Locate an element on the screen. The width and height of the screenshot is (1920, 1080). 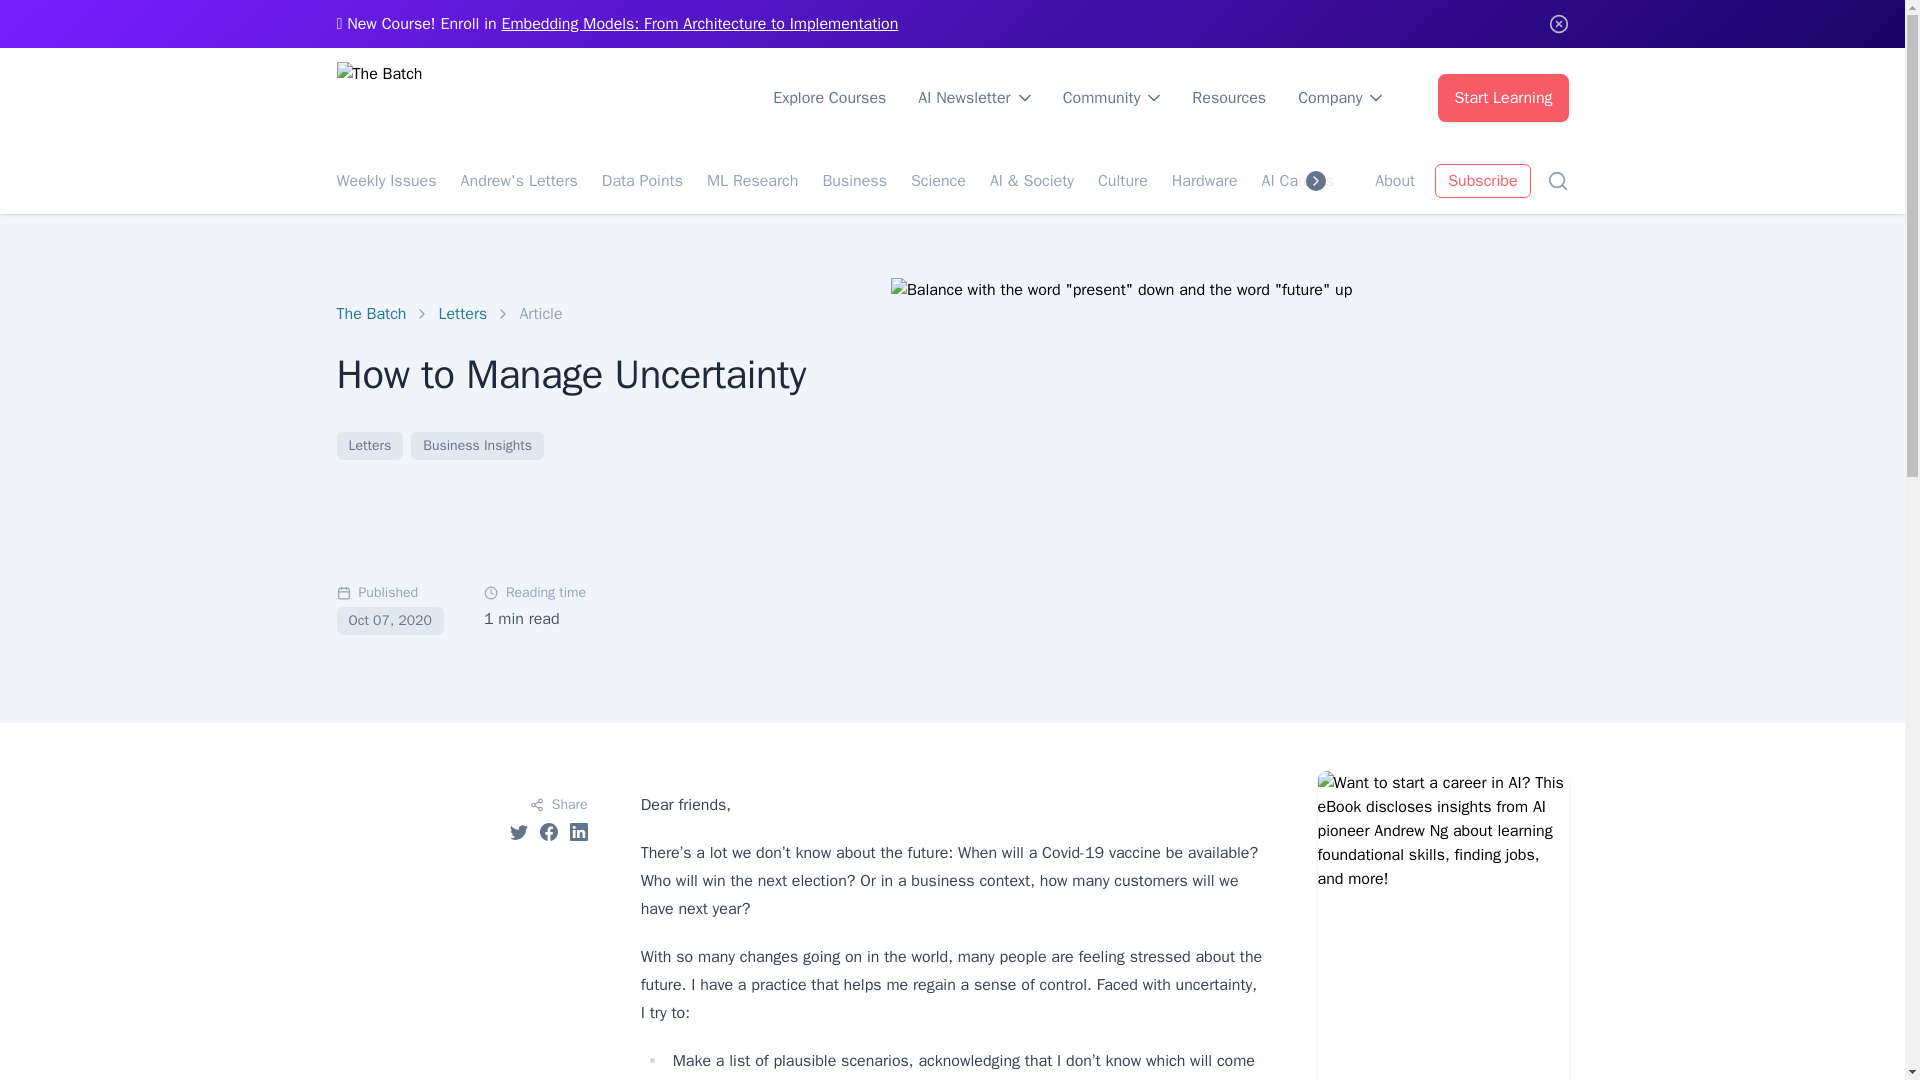
Weekly Issues is located at coordinates (386, 180).